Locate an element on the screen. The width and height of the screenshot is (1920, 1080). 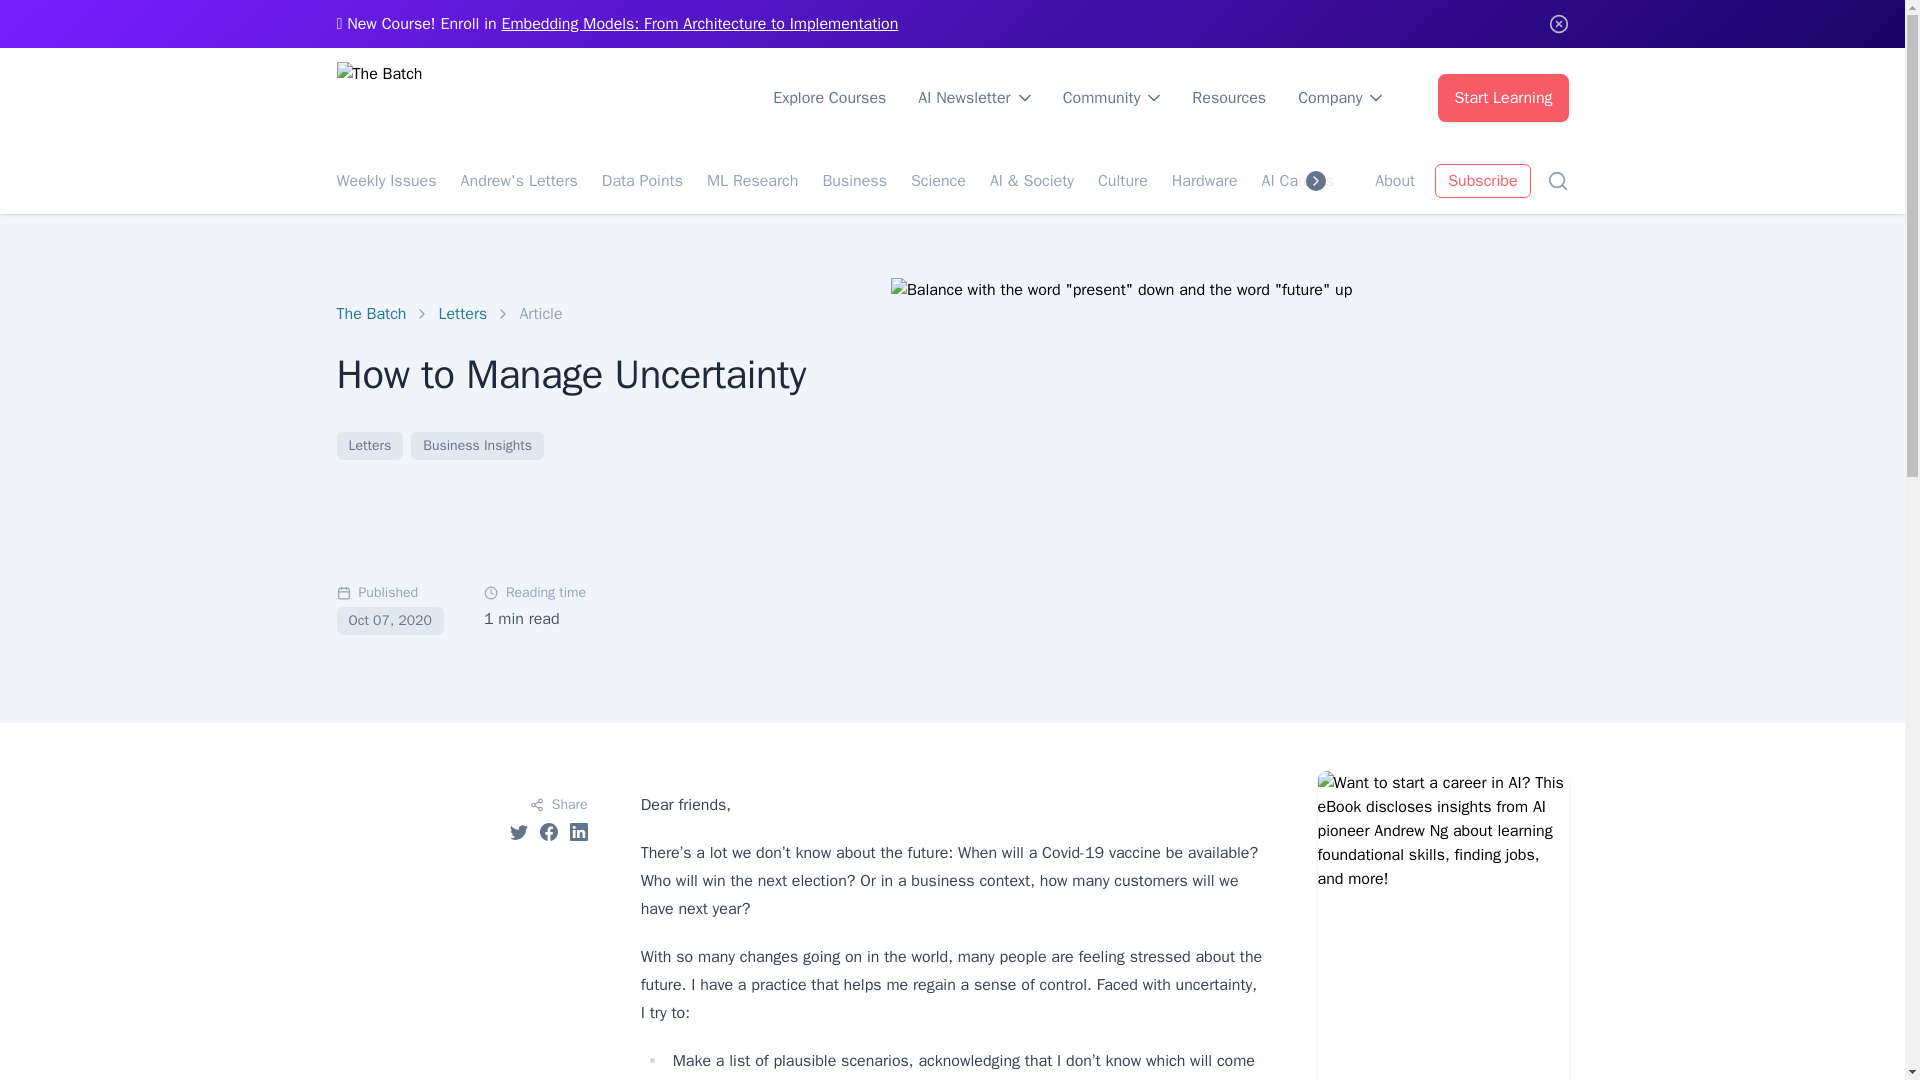
Weekly Issues is located at coordinates (386, 180).